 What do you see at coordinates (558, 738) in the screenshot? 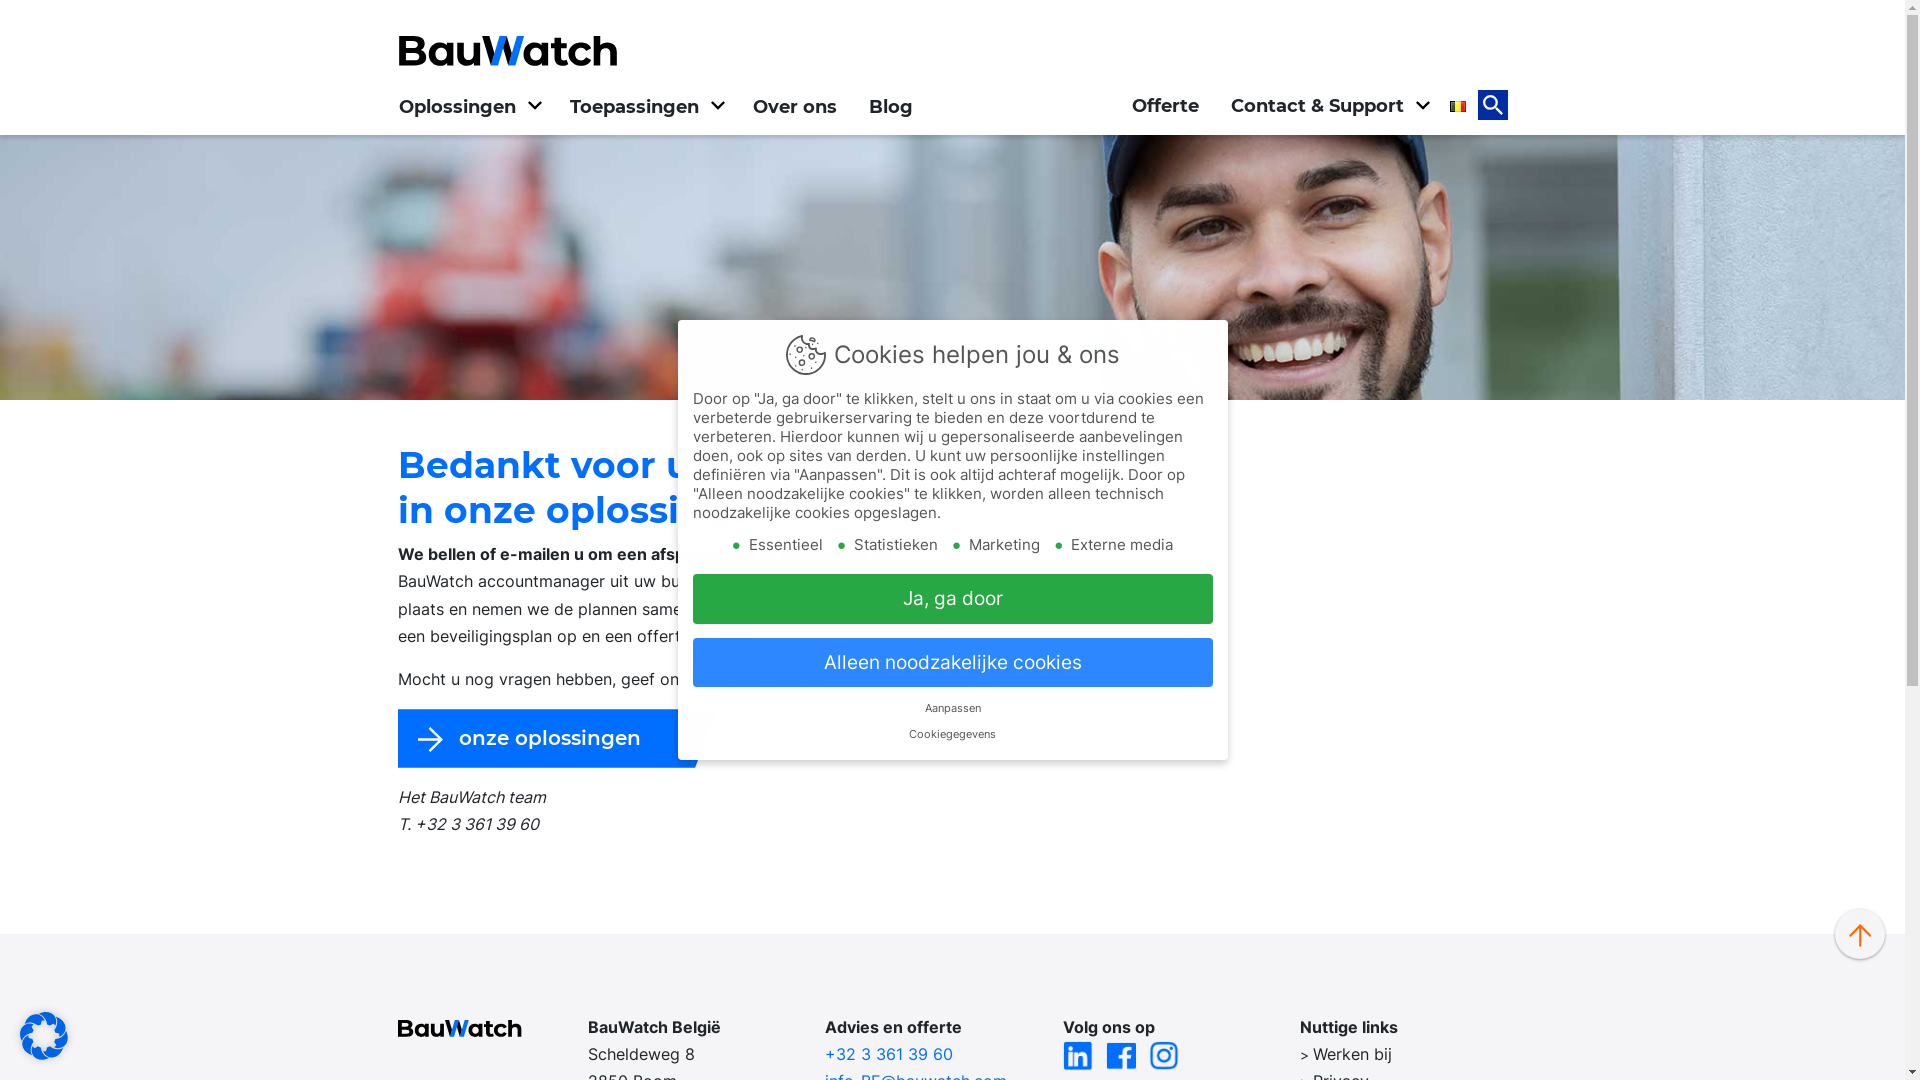
I see `onze oplossingen` at bounding box center [558, 738].